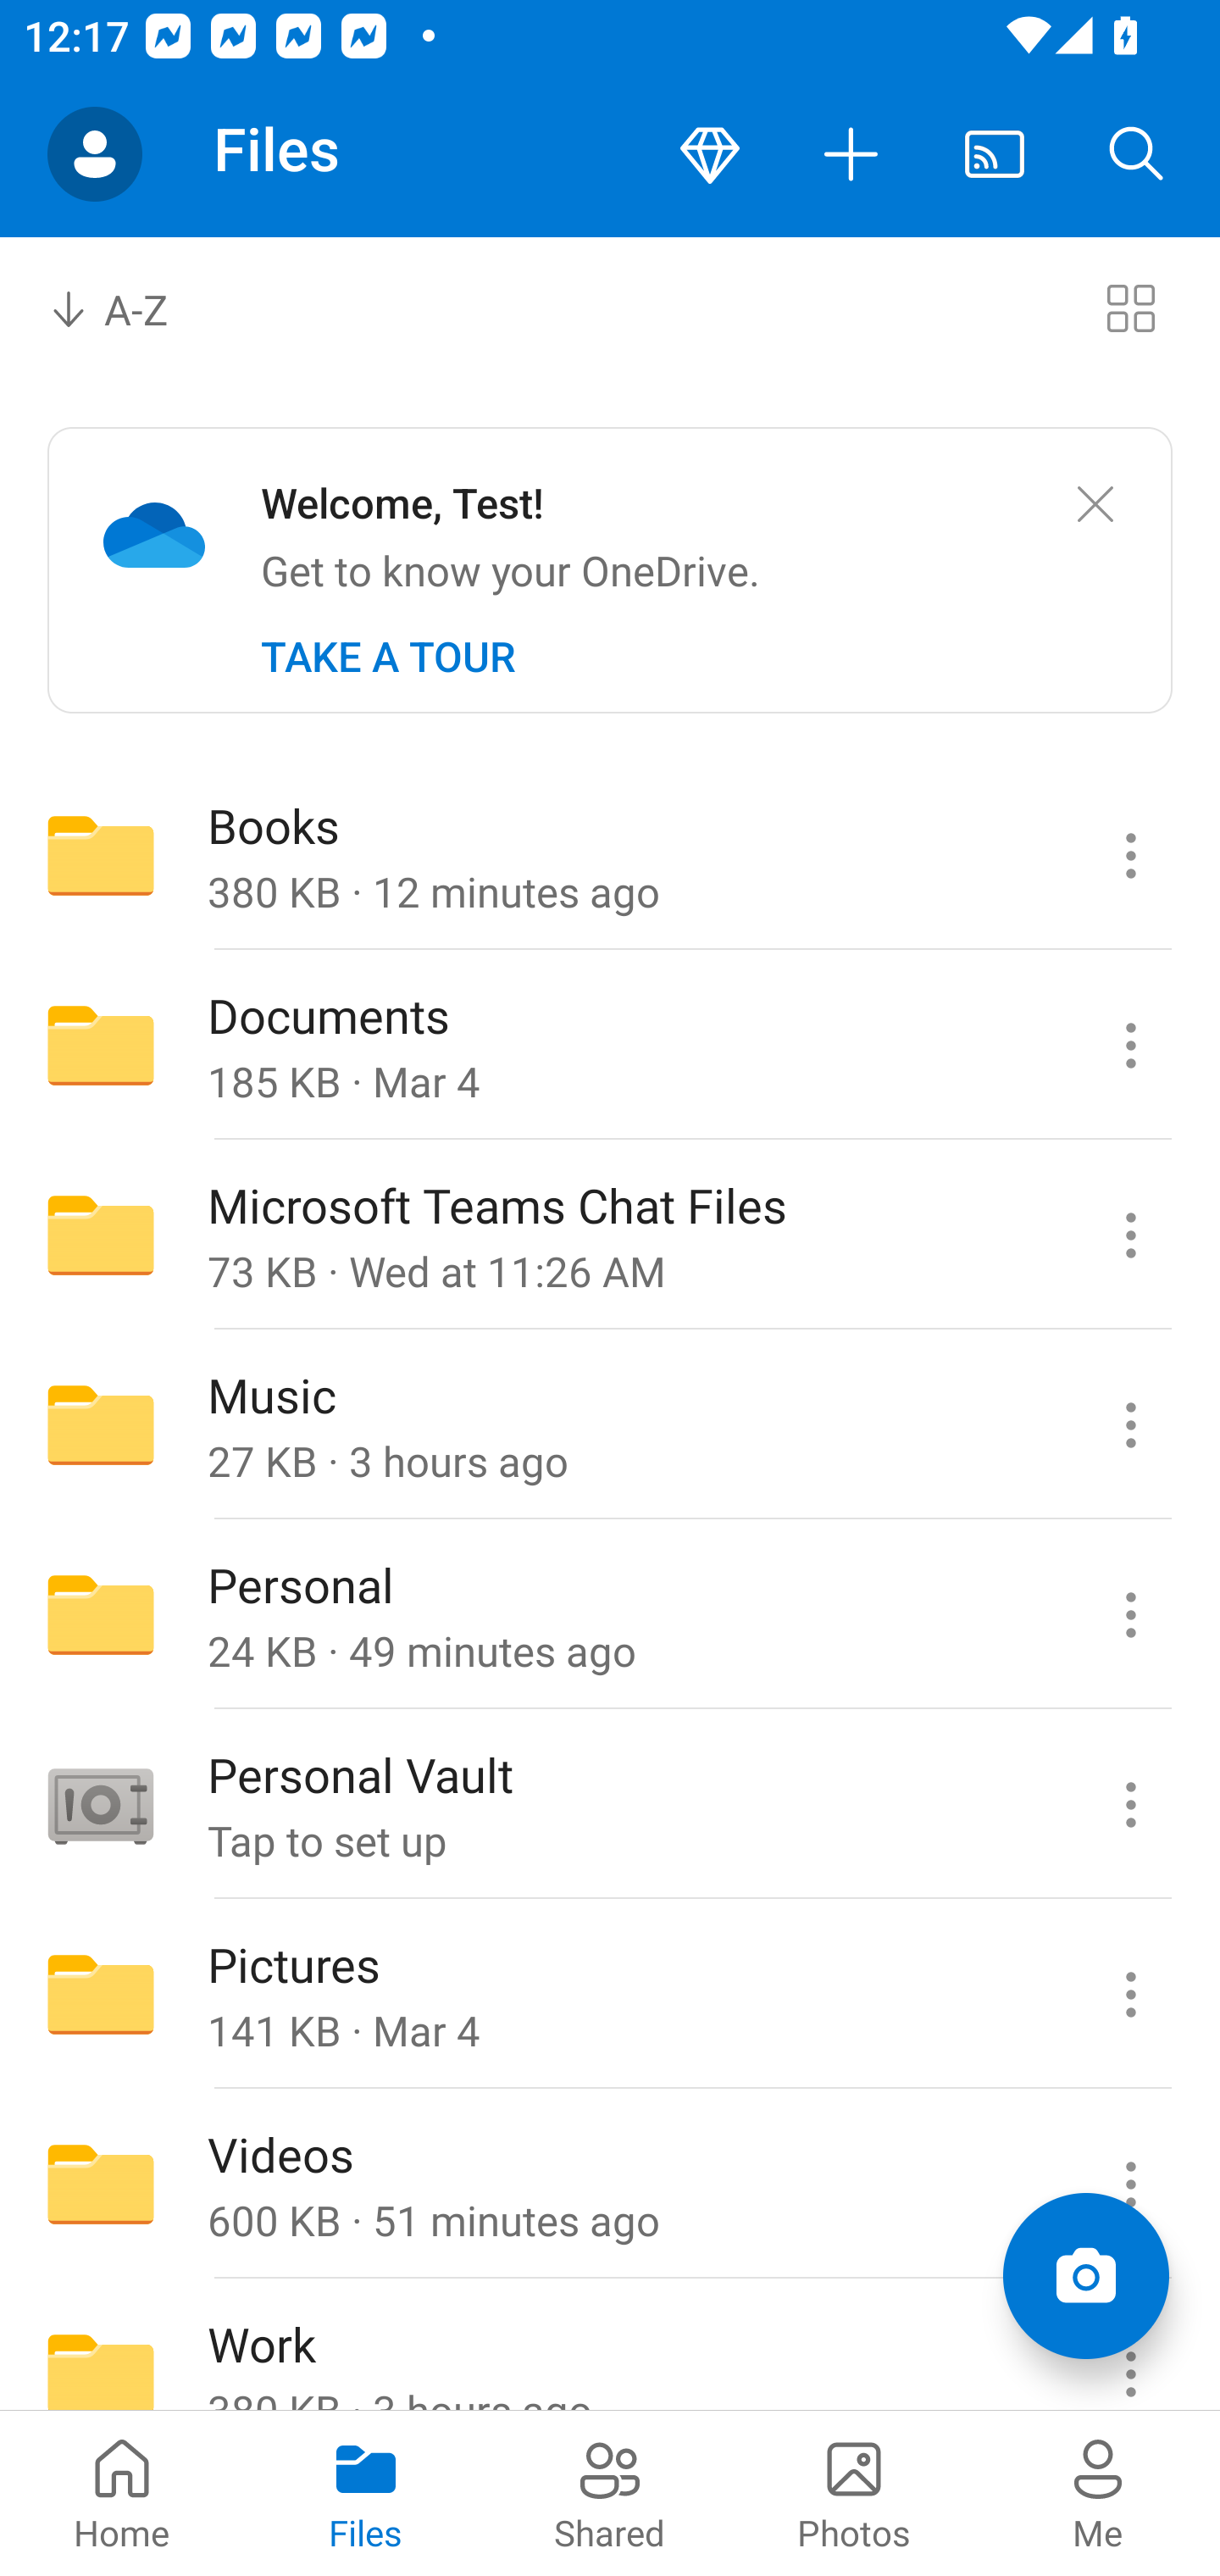  Describe the element at coordinates (1130, 2346) in the screenshot. I see `Work commands` at that location.